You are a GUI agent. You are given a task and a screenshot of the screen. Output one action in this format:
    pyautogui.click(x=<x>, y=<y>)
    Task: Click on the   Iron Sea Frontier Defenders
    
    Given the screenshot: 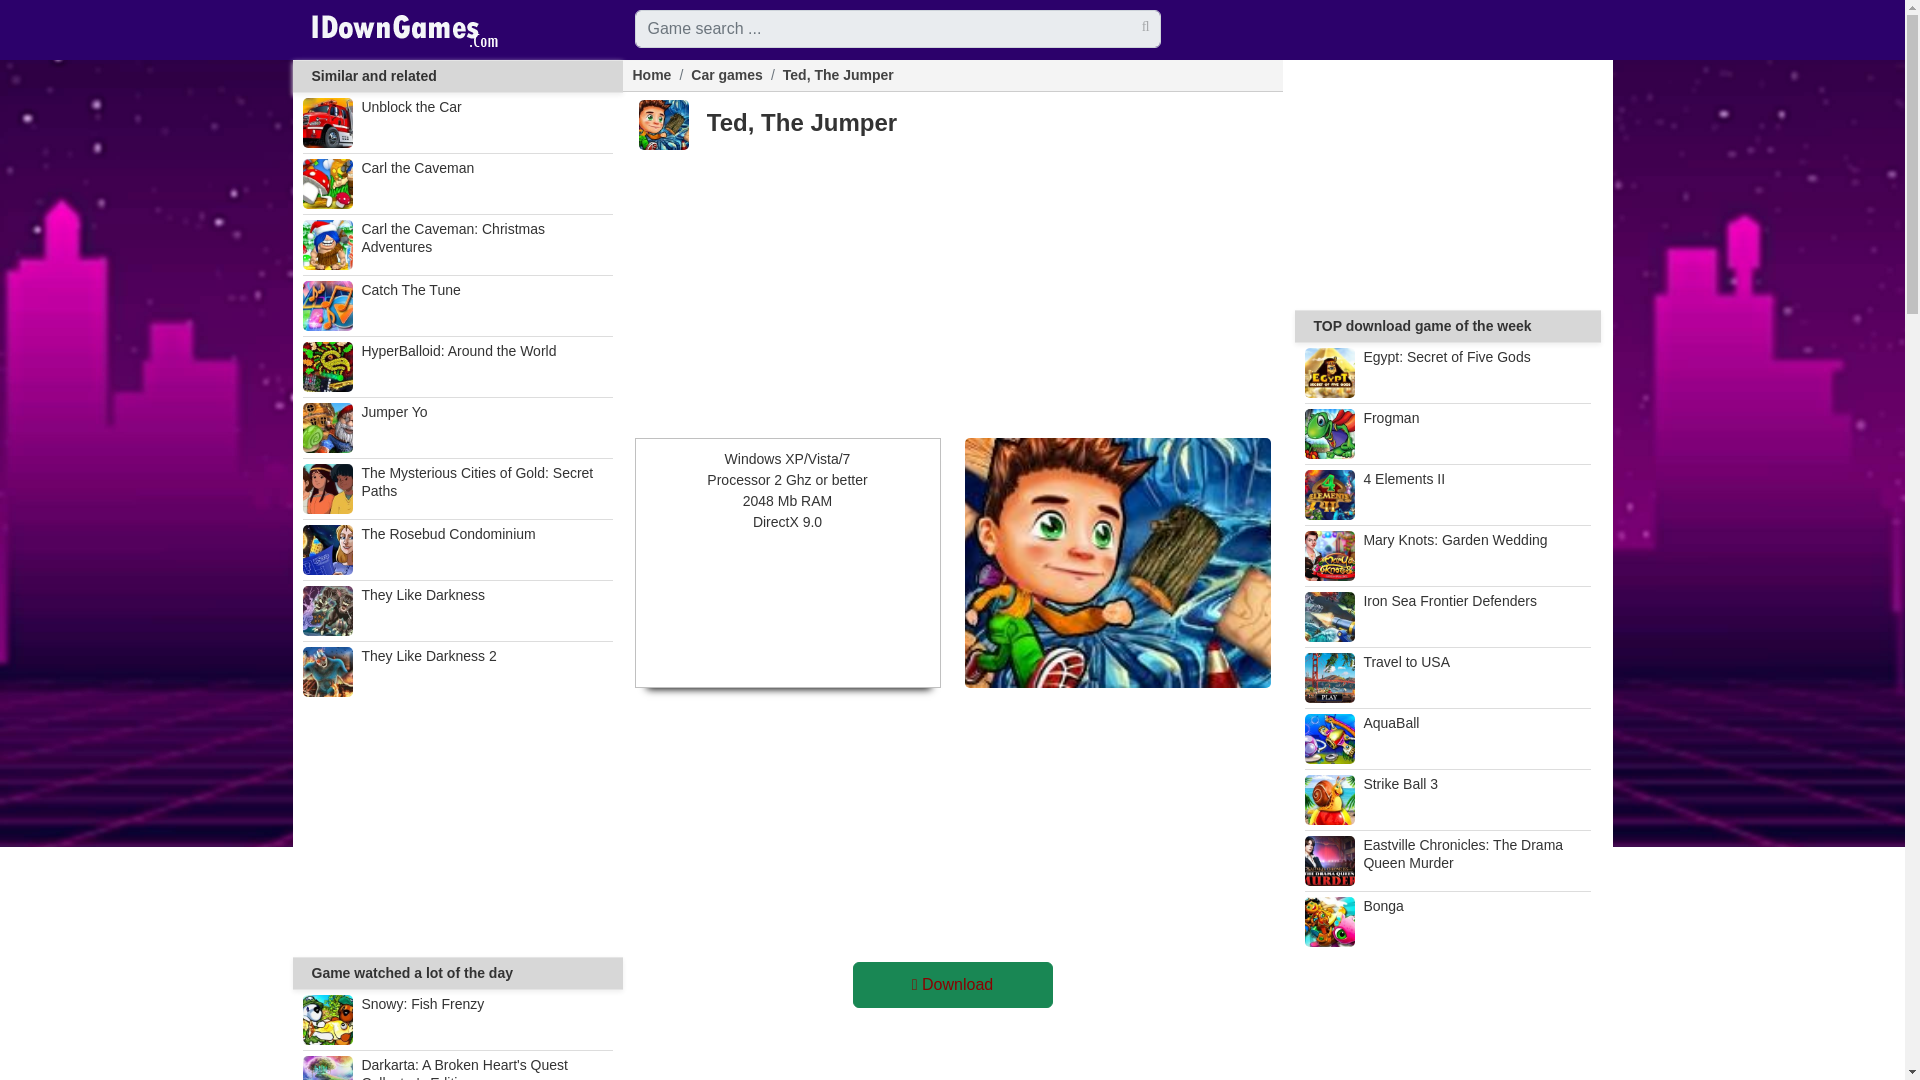 What is the action you would take?
    pyautogui.click(x=1446, y=616)
    